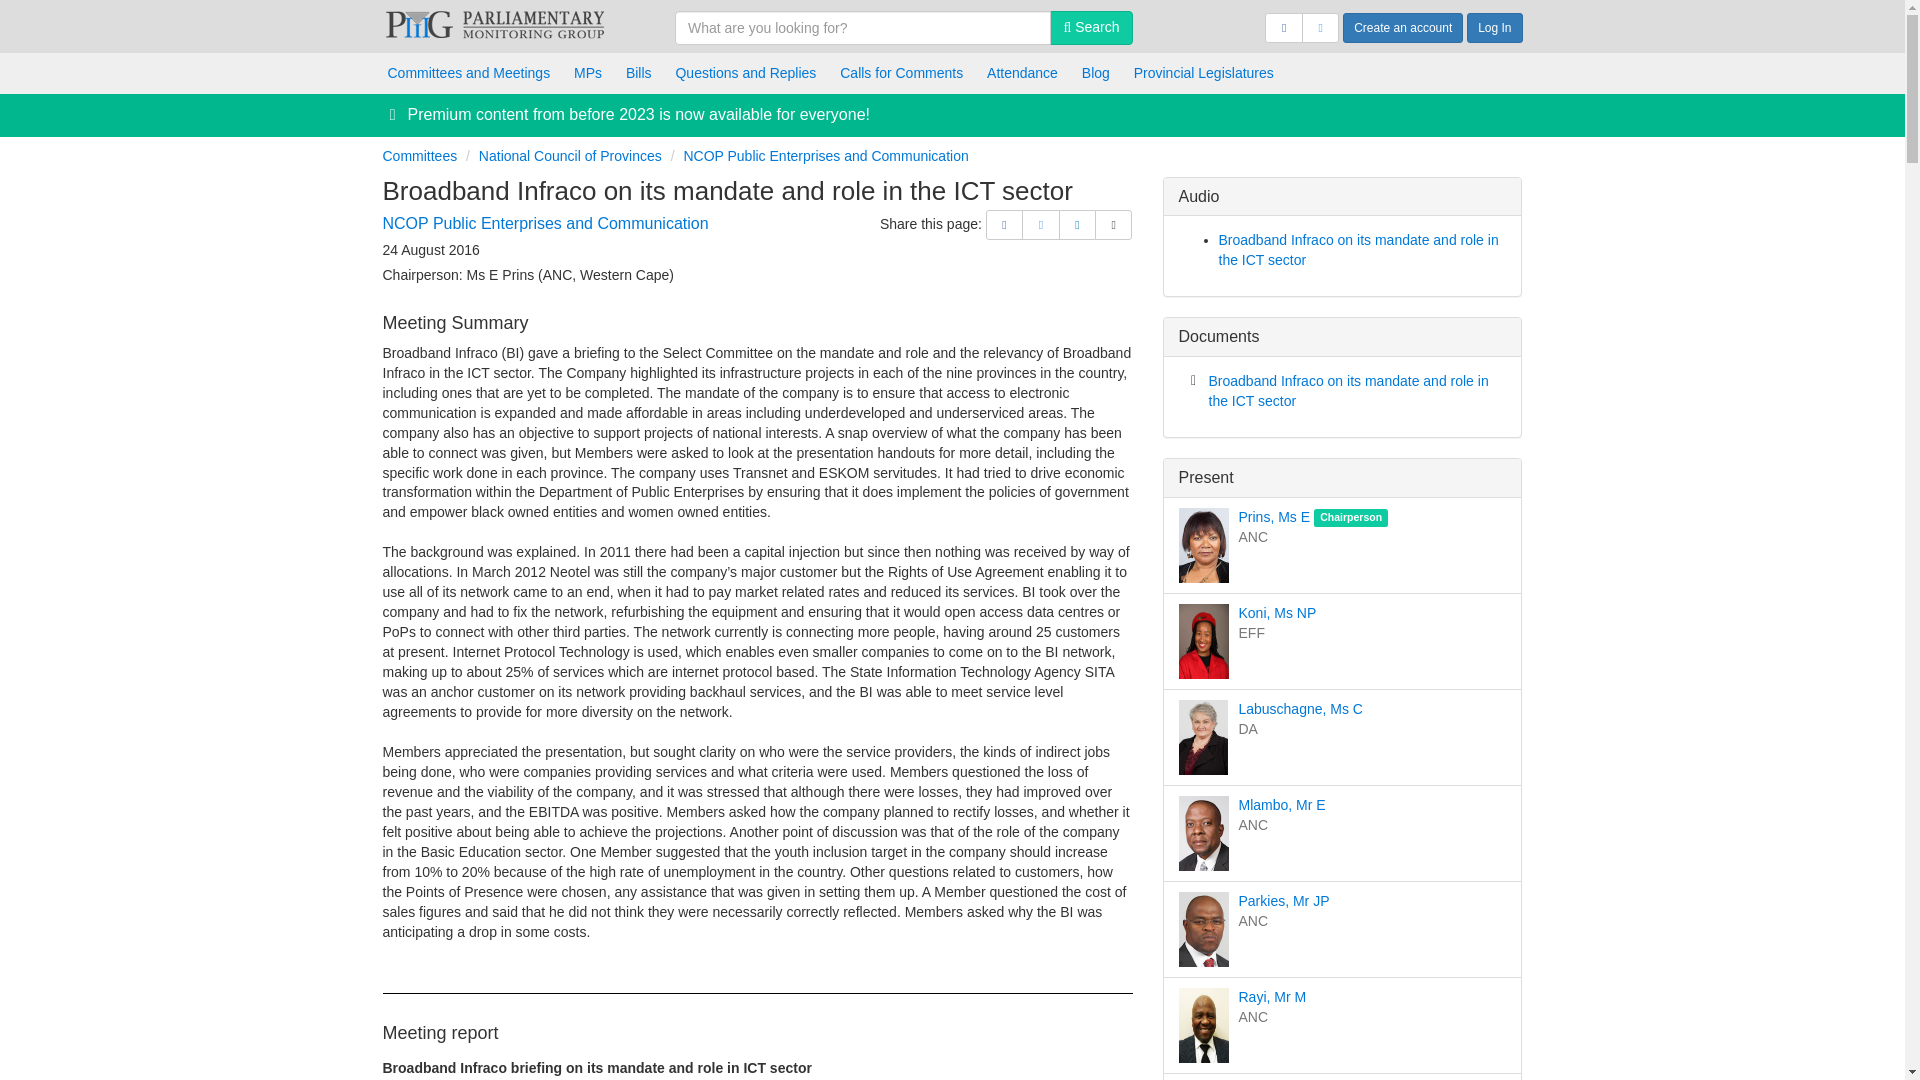  I want to click on Create an account, so click(1402, 28).